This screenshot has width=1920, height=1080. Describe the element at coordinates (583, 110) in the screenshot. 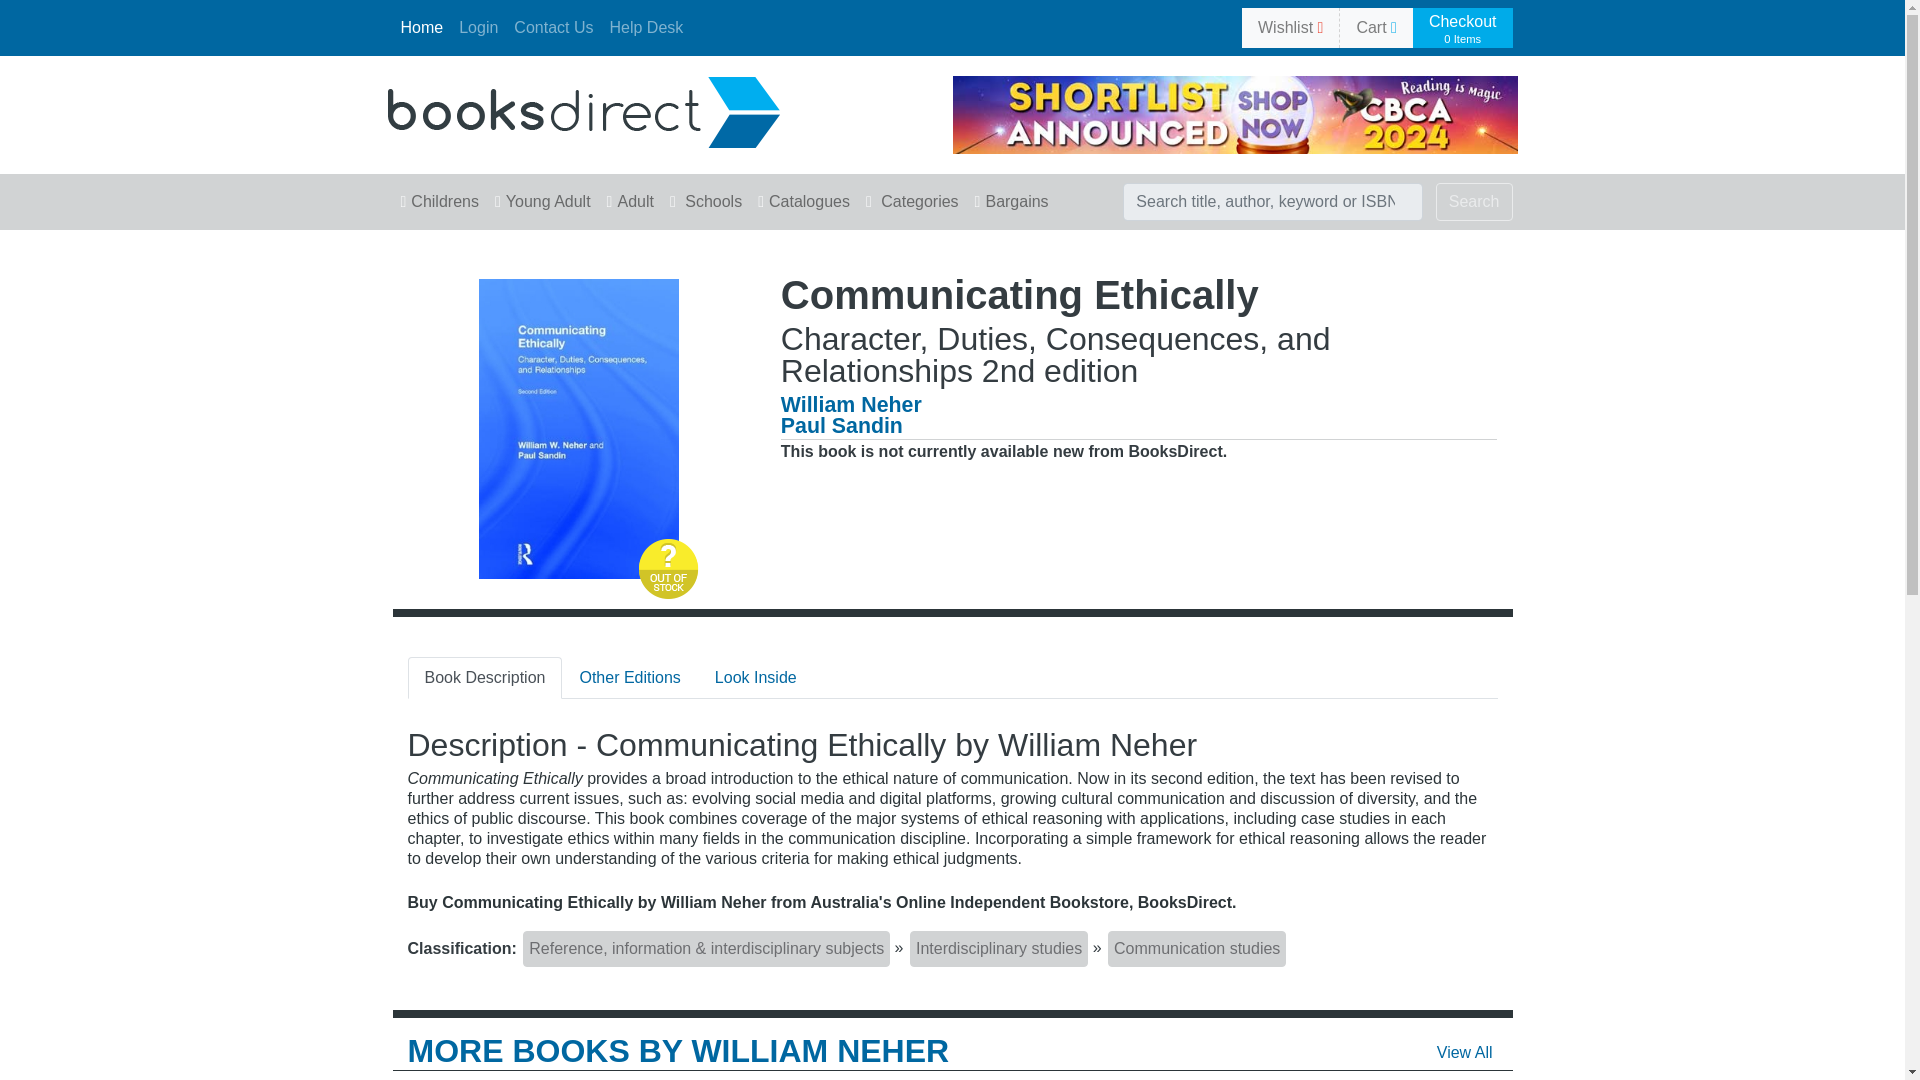

I see `Wishlist` at that location.